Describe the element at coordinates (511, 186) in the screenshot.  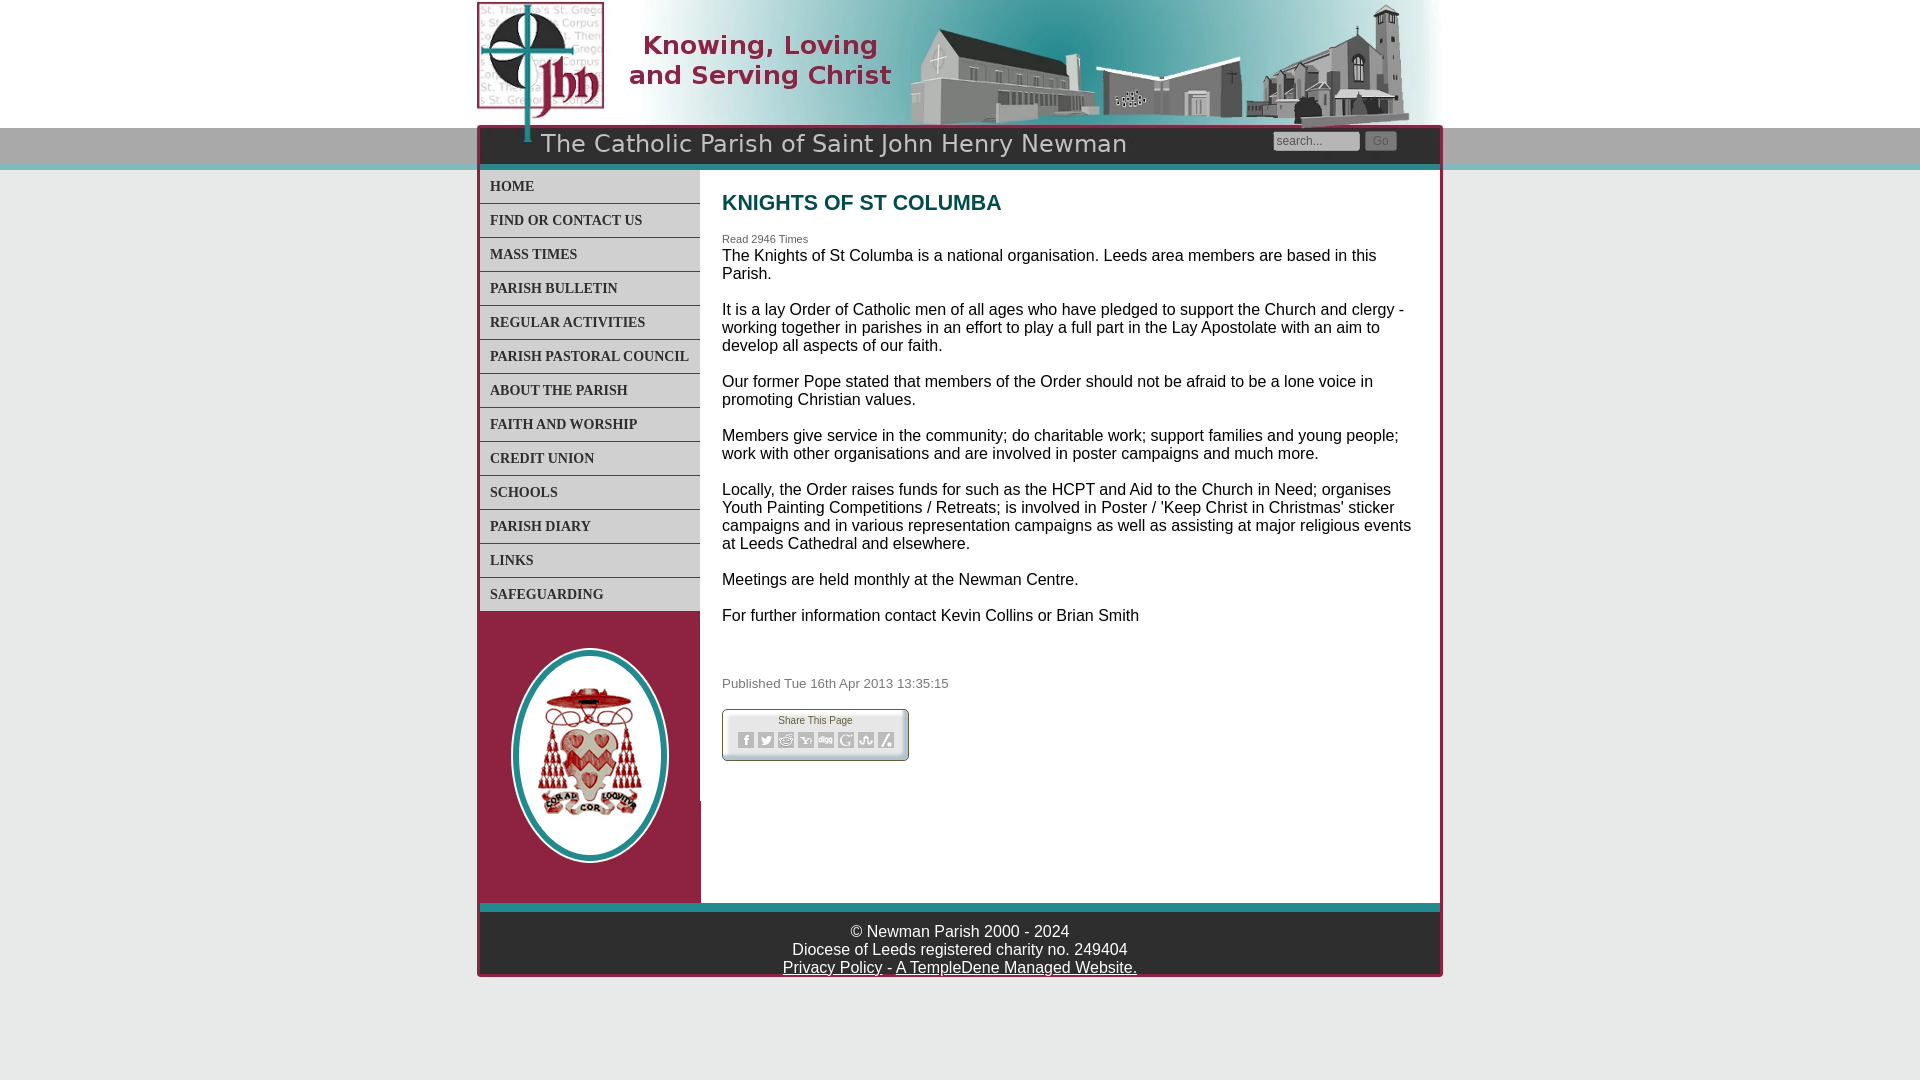
I see `The Parish of the Bl. John Henry Newman` at that location.